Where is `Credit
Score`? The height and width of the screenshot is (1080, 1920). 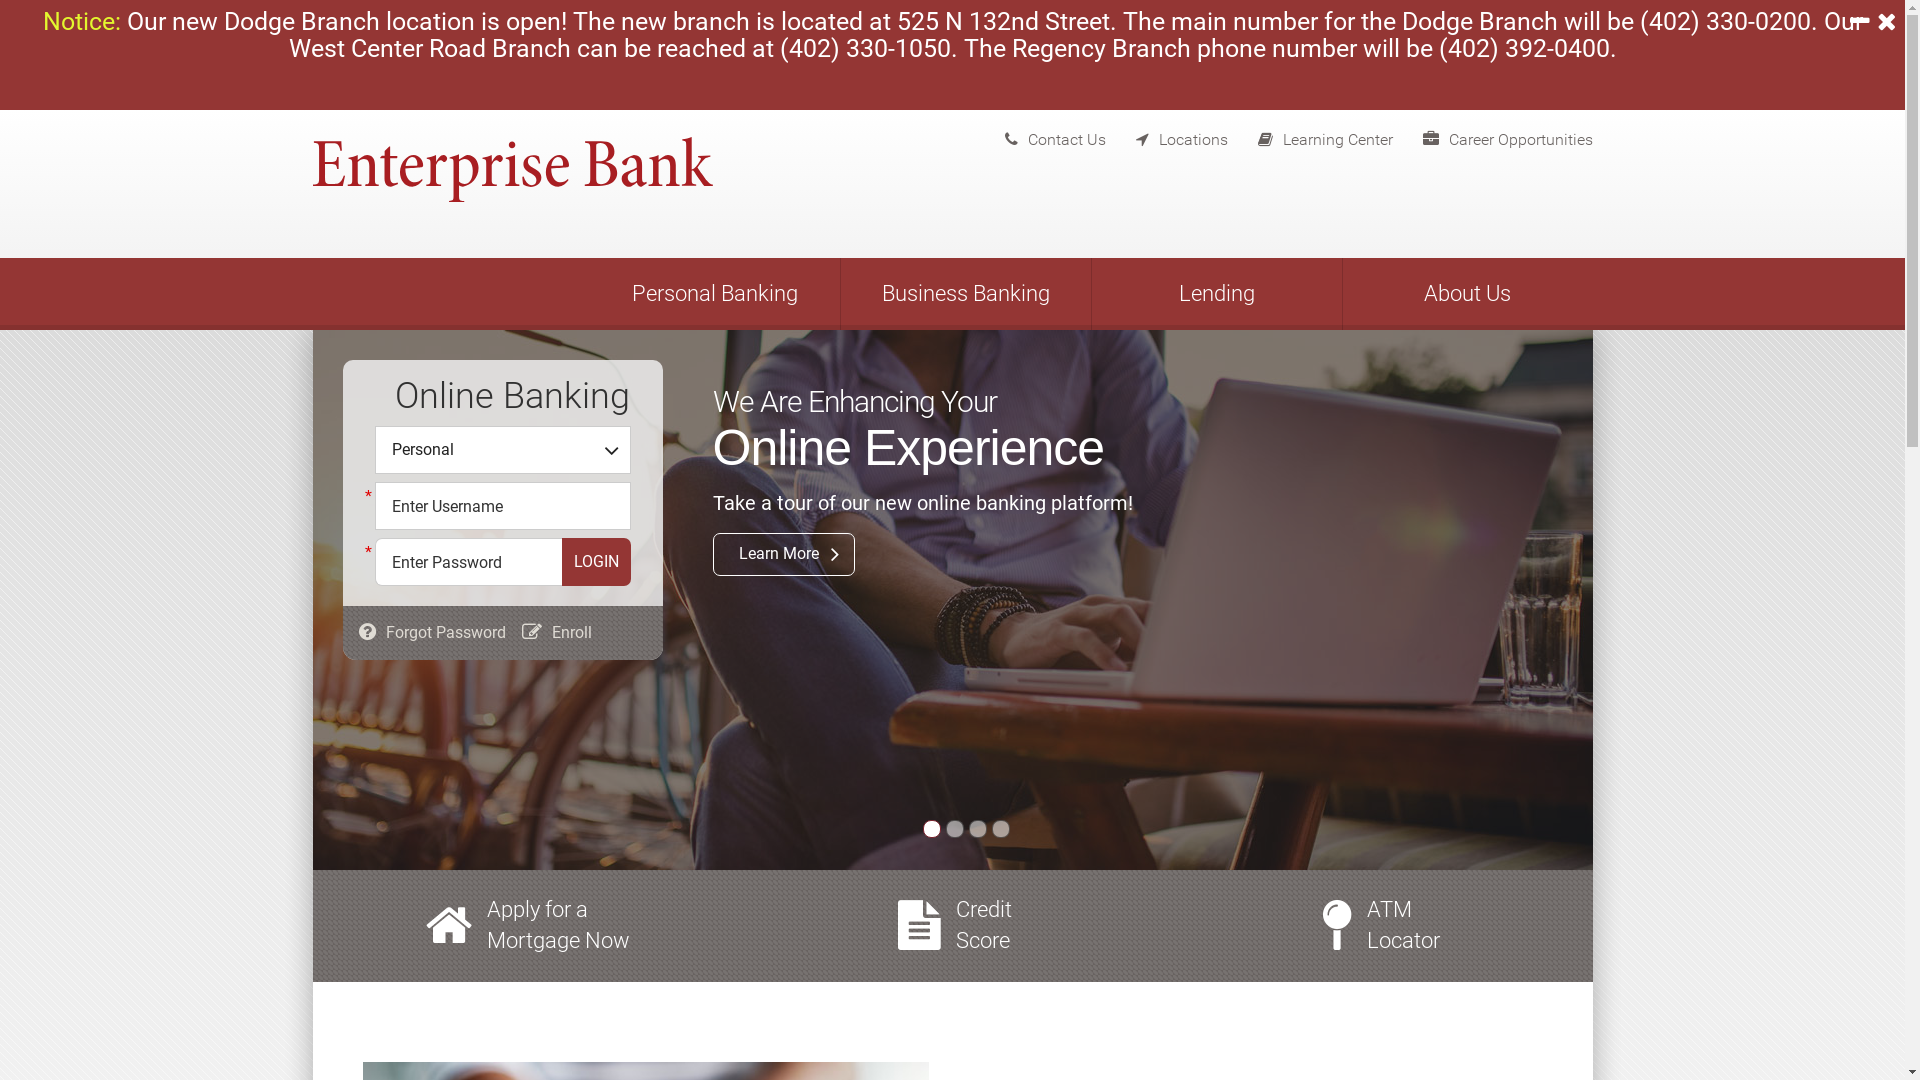 Credit
Score is located at coordinates (984, 926).